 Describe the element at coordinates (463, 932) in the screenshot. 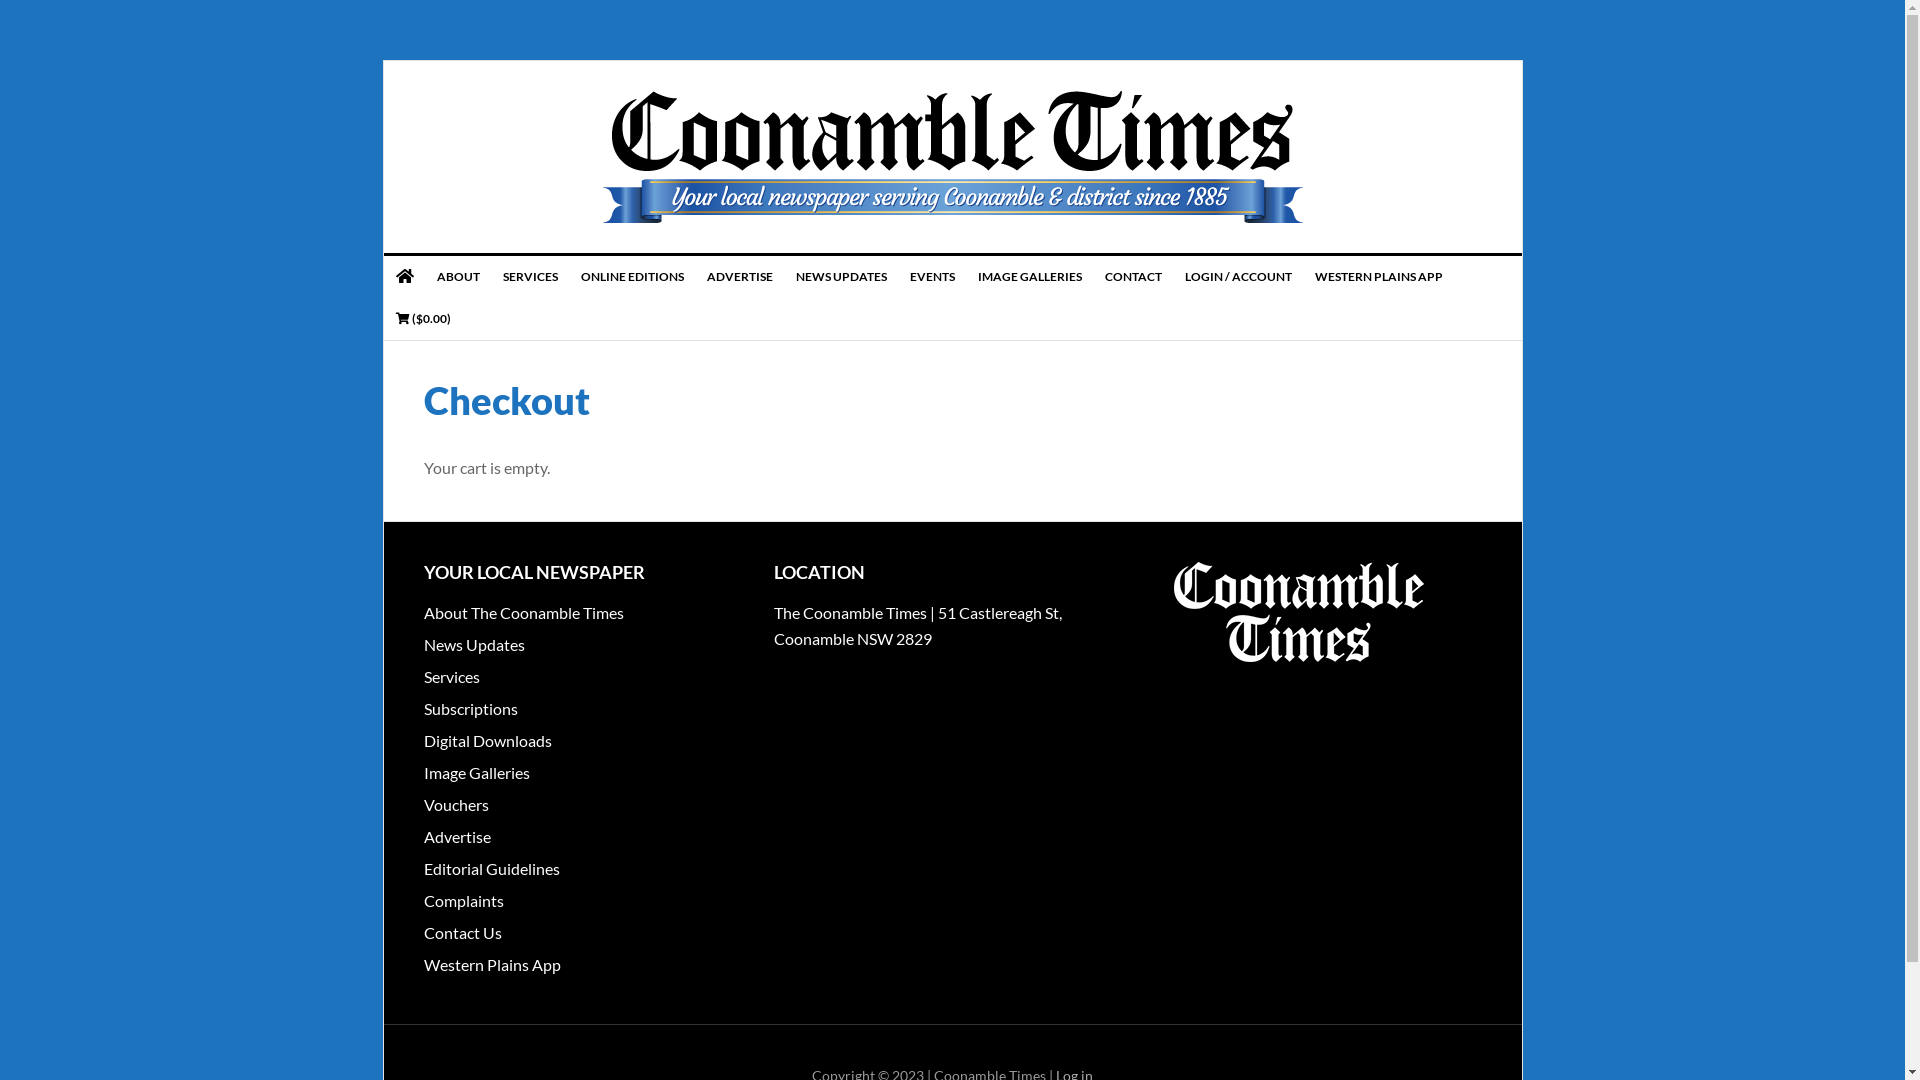

I see `Contact Us` at that location.